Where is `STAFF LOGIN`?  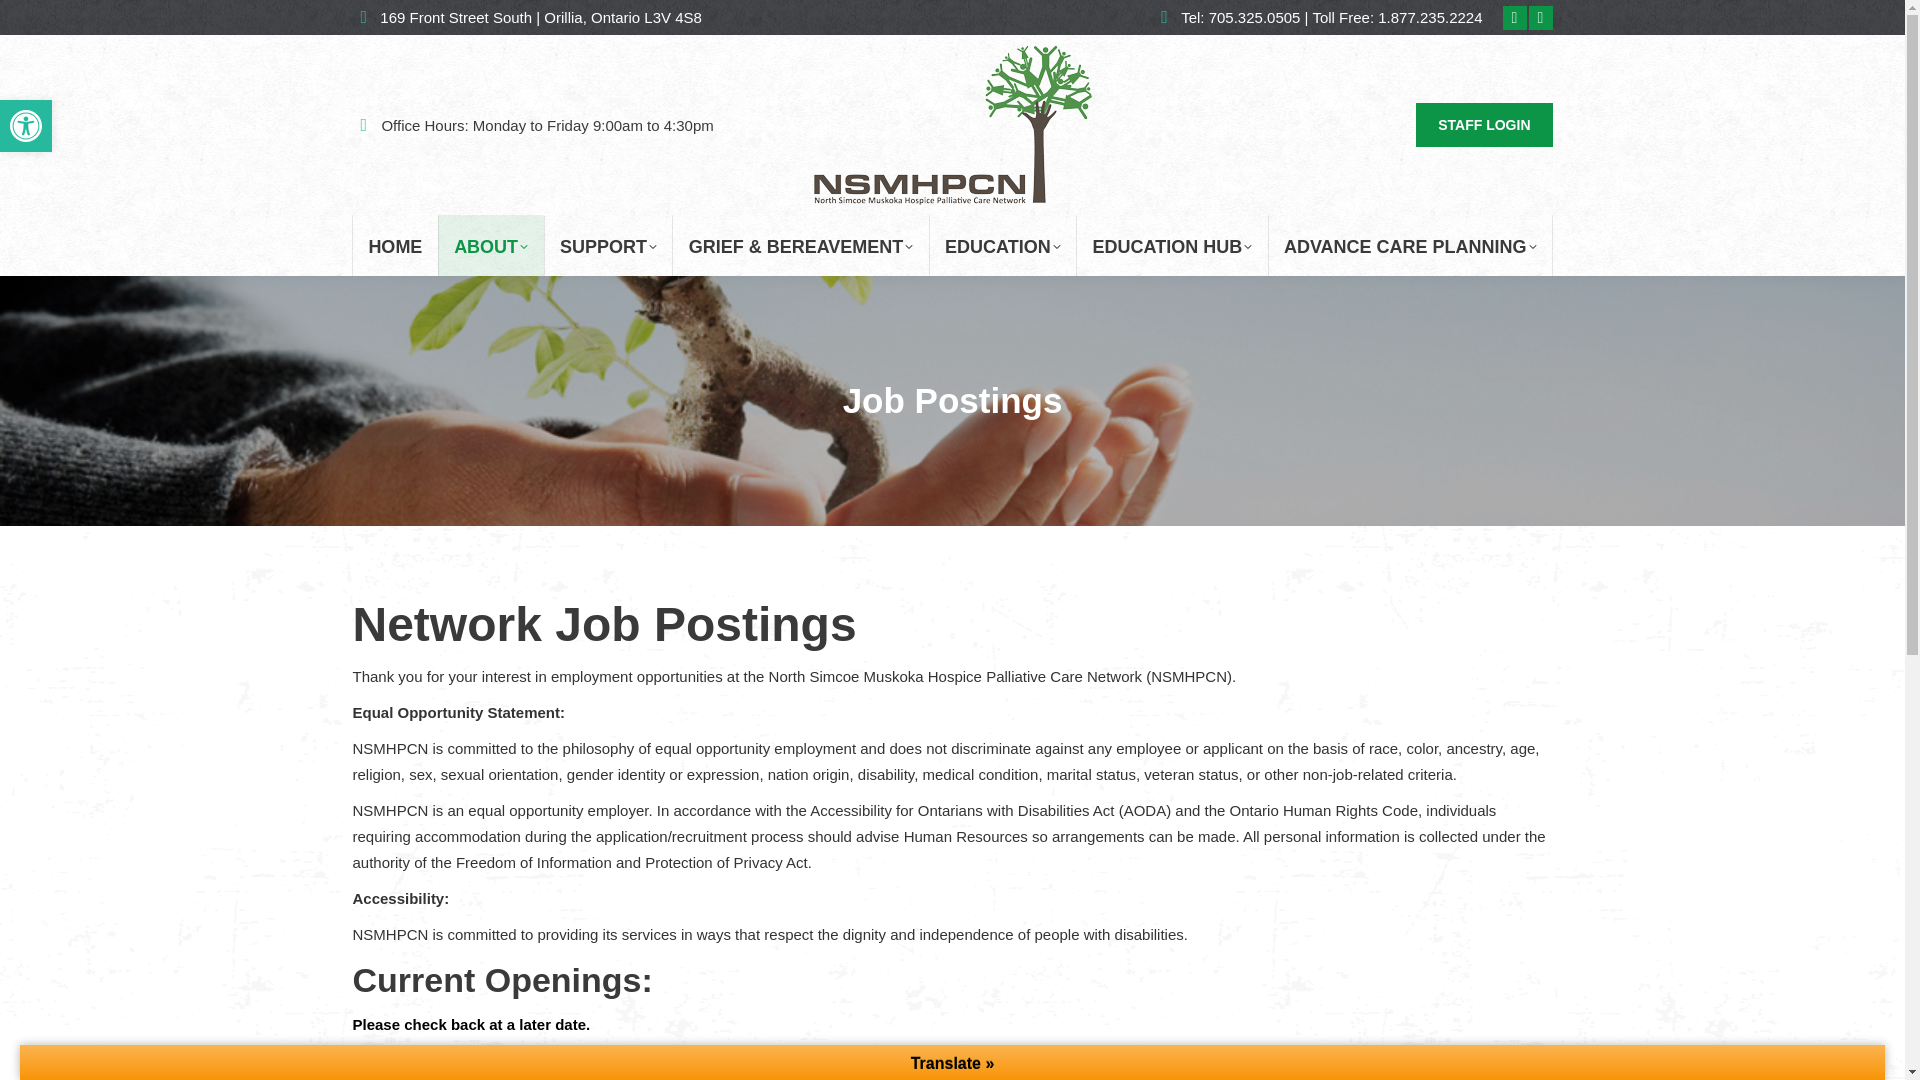 STAFF LOGIN is located at coordinates (490, 245).